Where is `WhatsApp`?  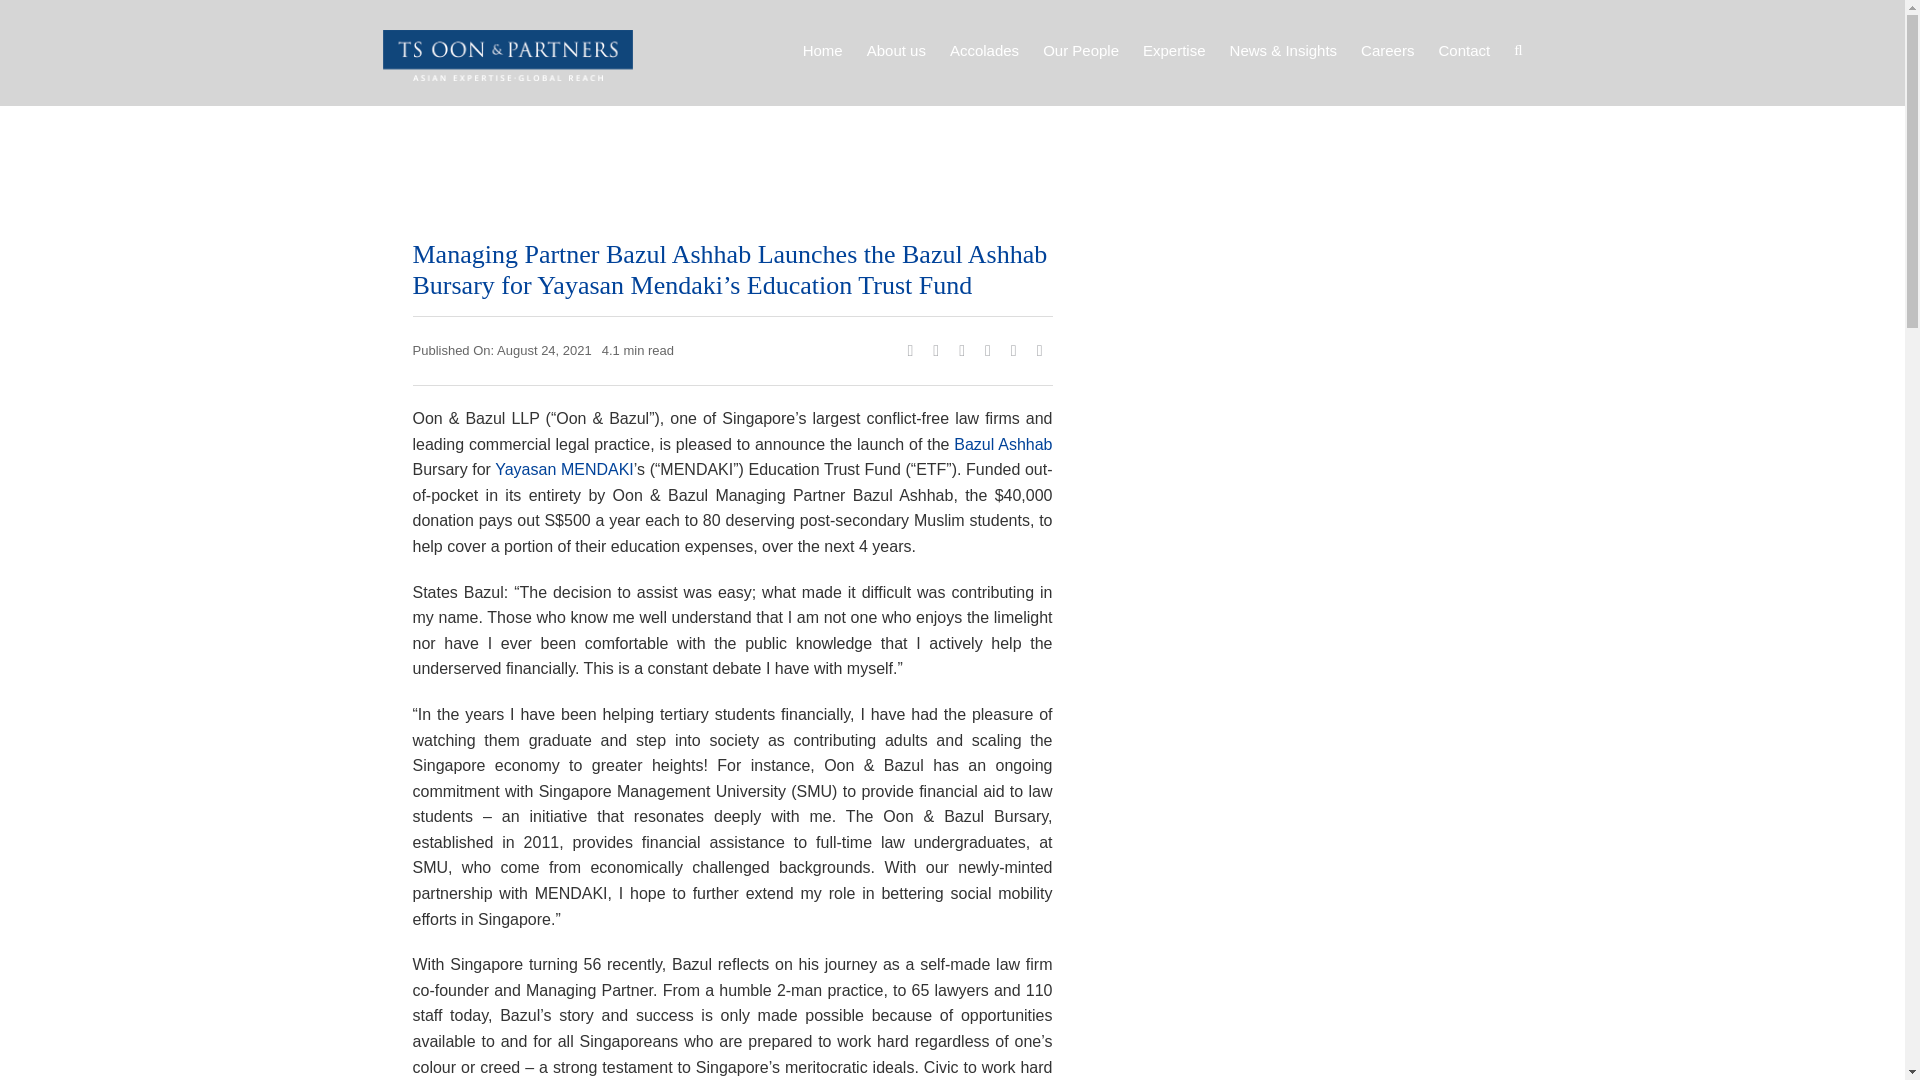
WhatsApp is located at coordinates (988, 350).